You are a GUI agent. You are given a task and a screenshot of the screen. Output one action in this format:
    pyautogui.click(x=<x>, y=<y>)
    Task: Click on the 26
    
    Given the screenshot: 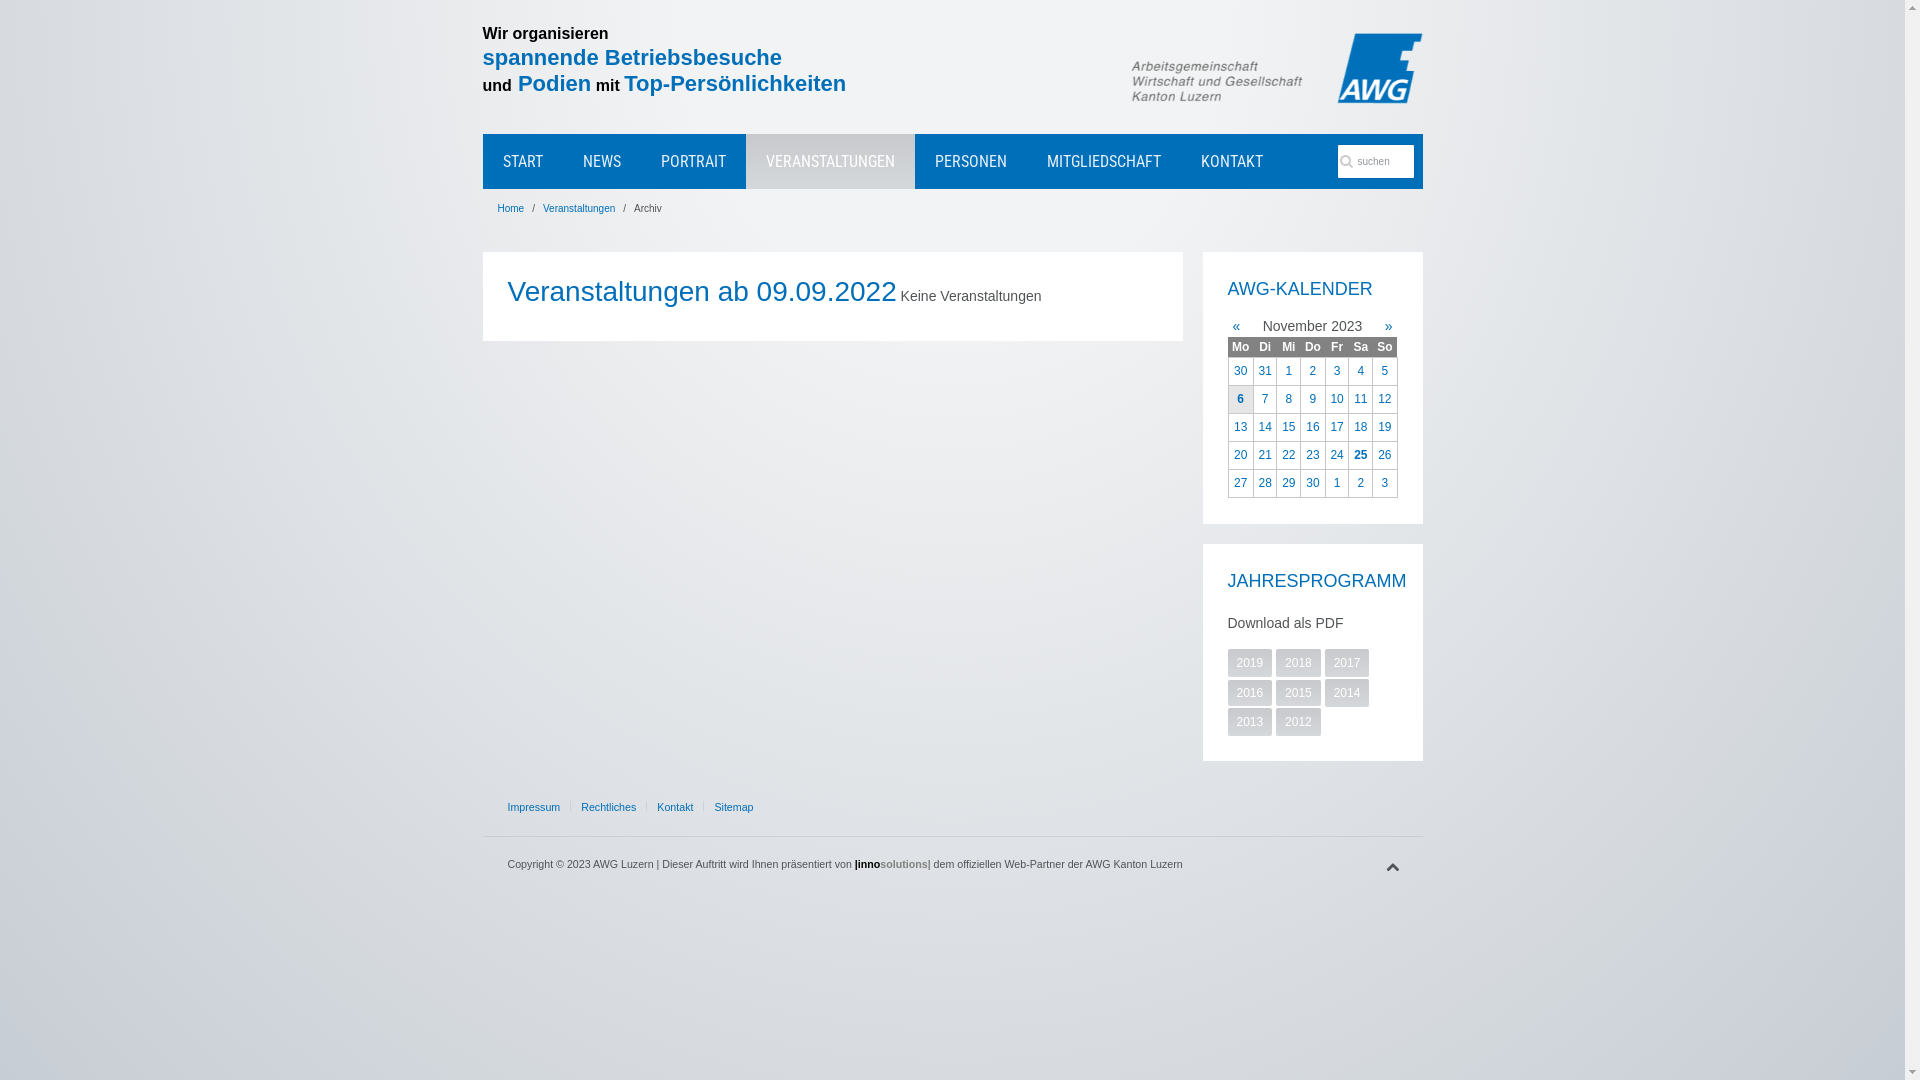 What is the action you would take?
    pyautogui.click(x=1384, y=456)
    